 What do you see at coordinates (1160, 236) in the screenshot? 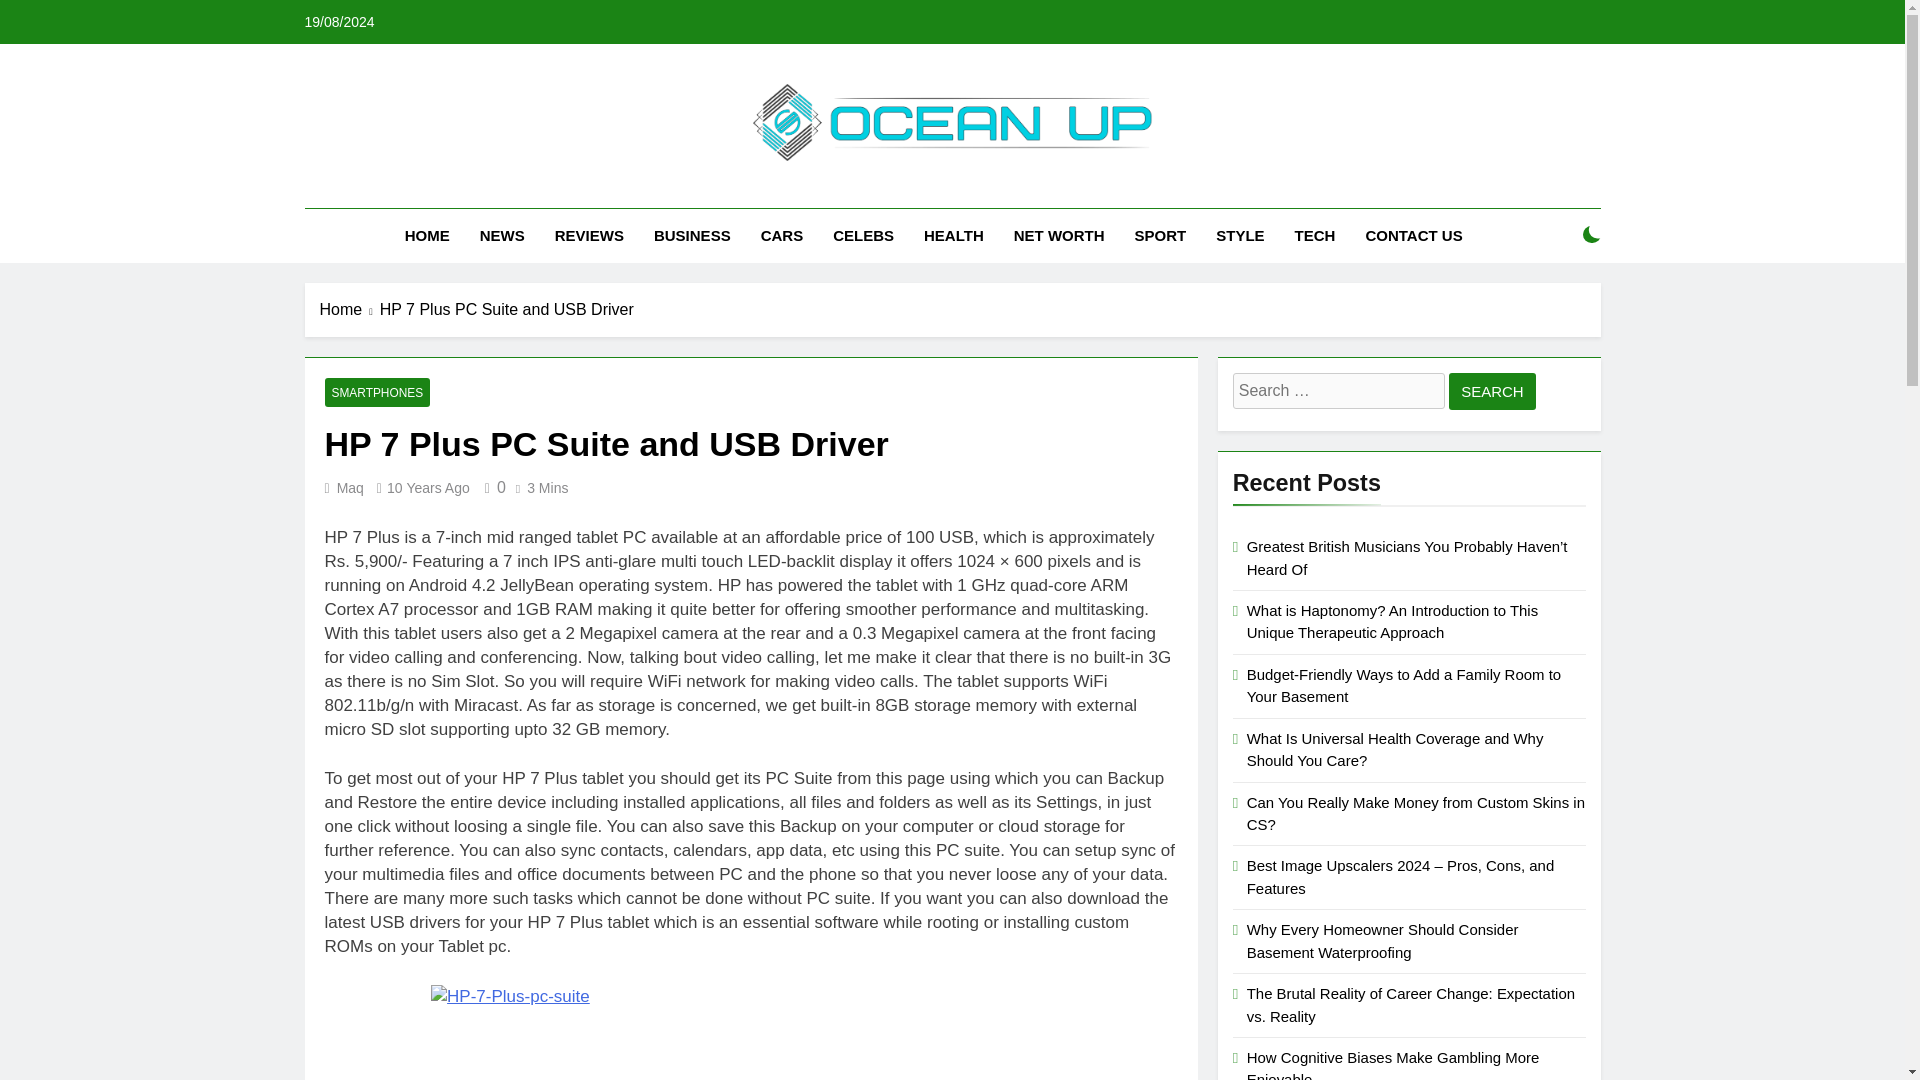
I see `SPORT` at bounding box center [1160, 236].